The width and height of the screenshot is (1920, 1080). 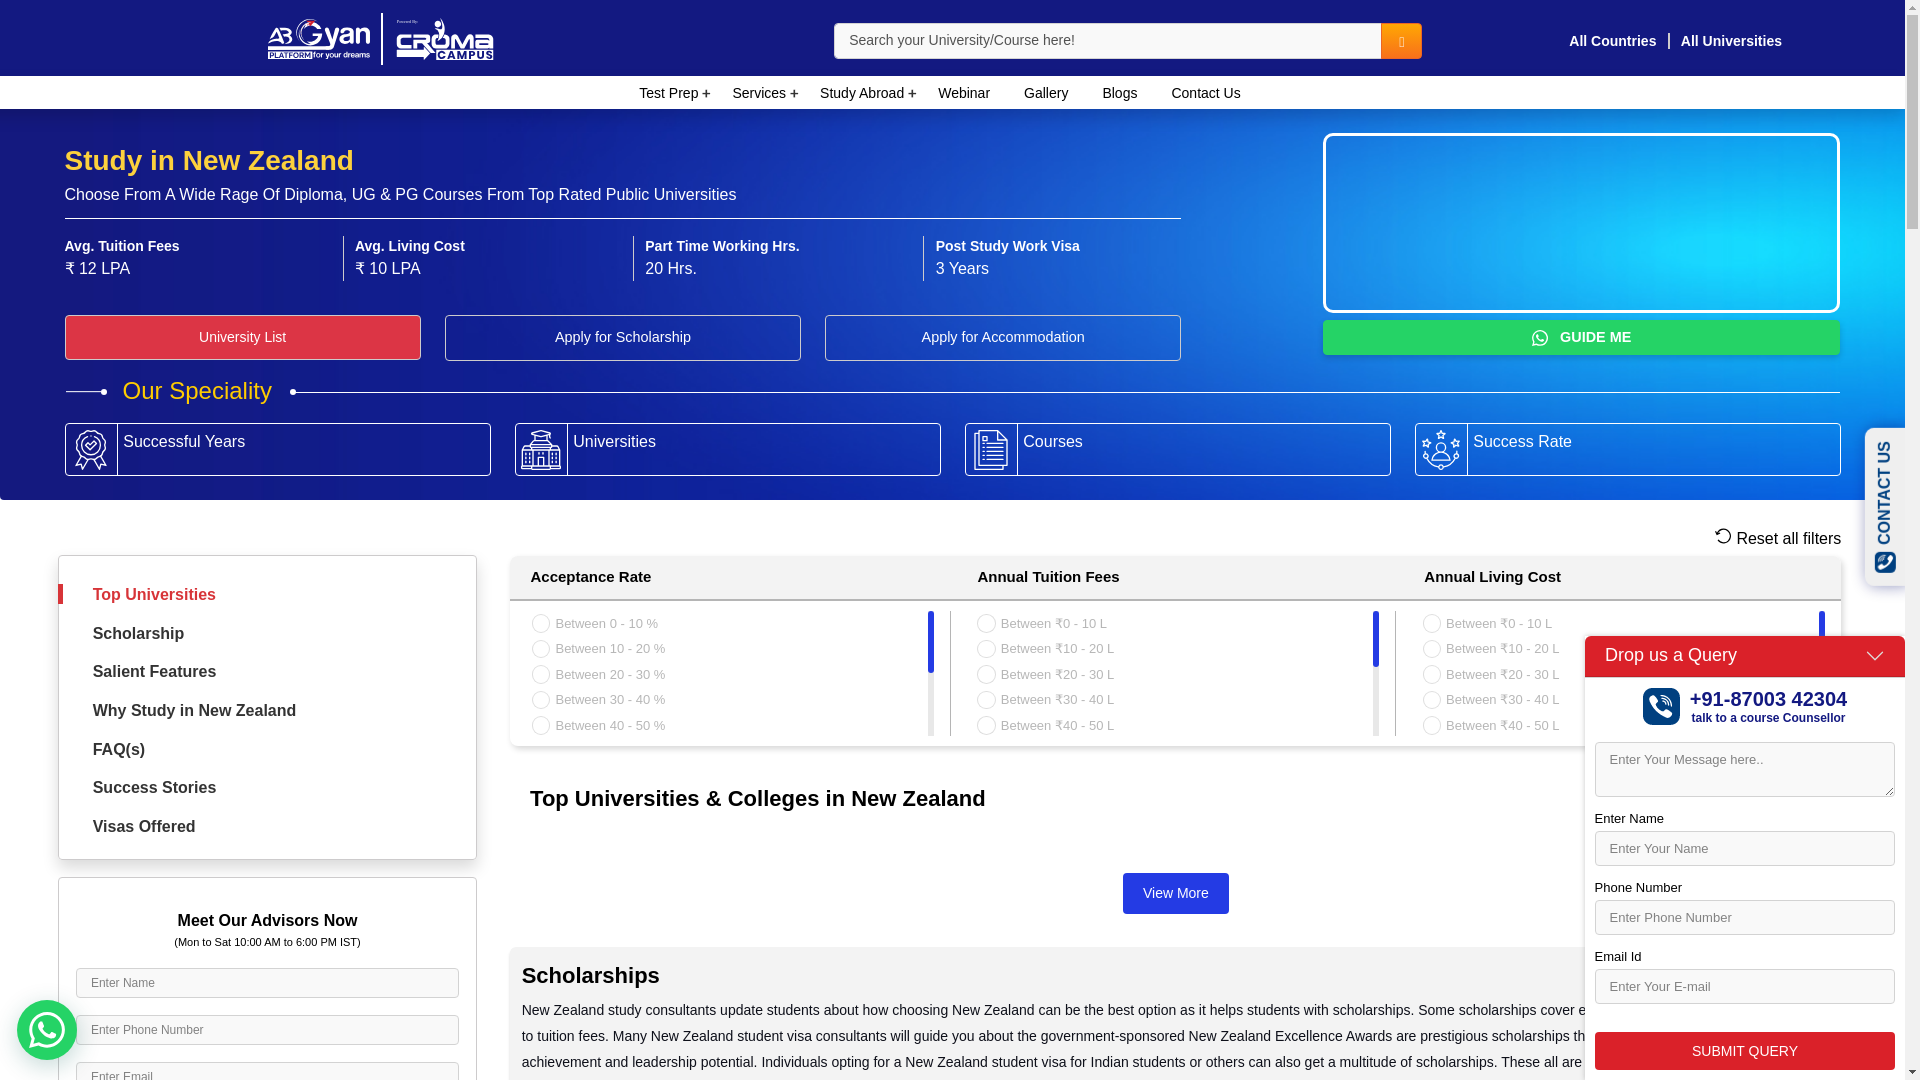 I want to click on 40-50, so click(x=540, y=725).